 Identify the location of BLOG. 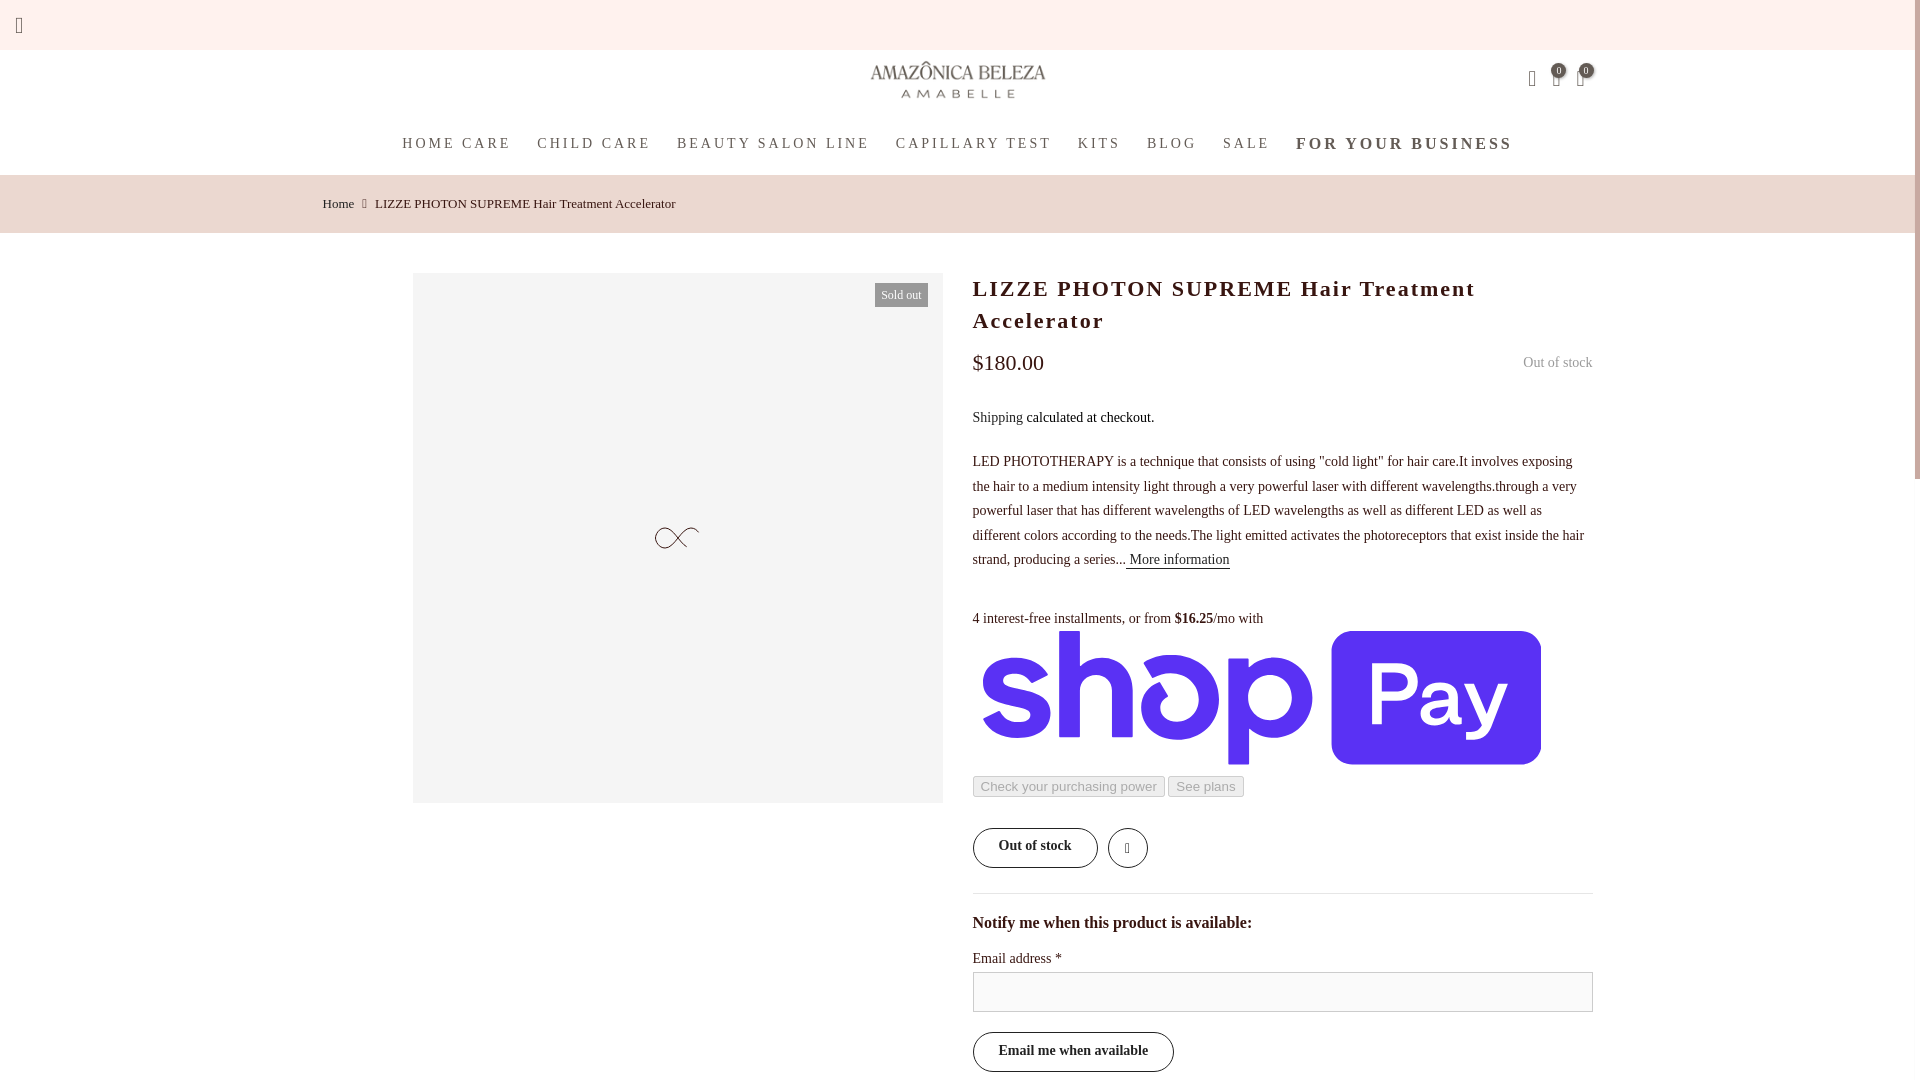
(1172, 143).